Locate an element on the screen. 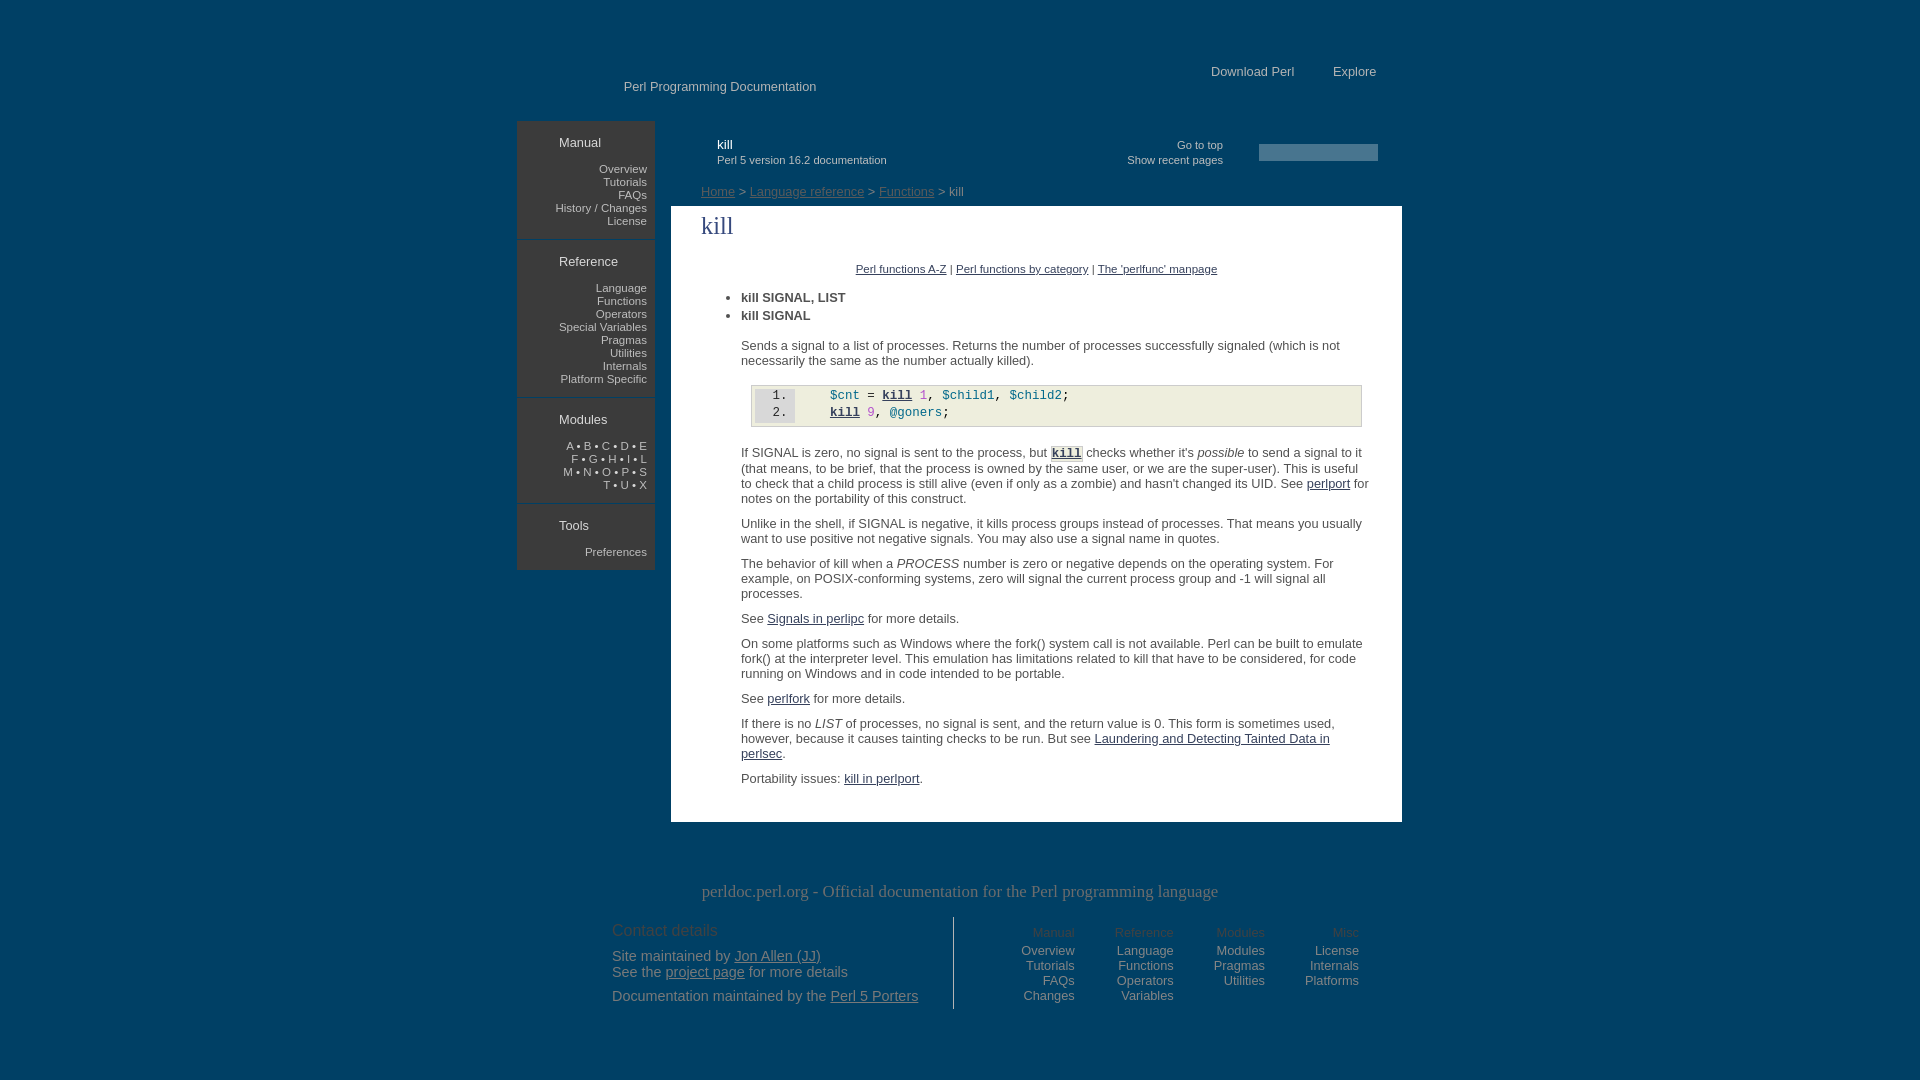 The image size is (1920, 1080). Pragmas is located at coordinates (624, 339).